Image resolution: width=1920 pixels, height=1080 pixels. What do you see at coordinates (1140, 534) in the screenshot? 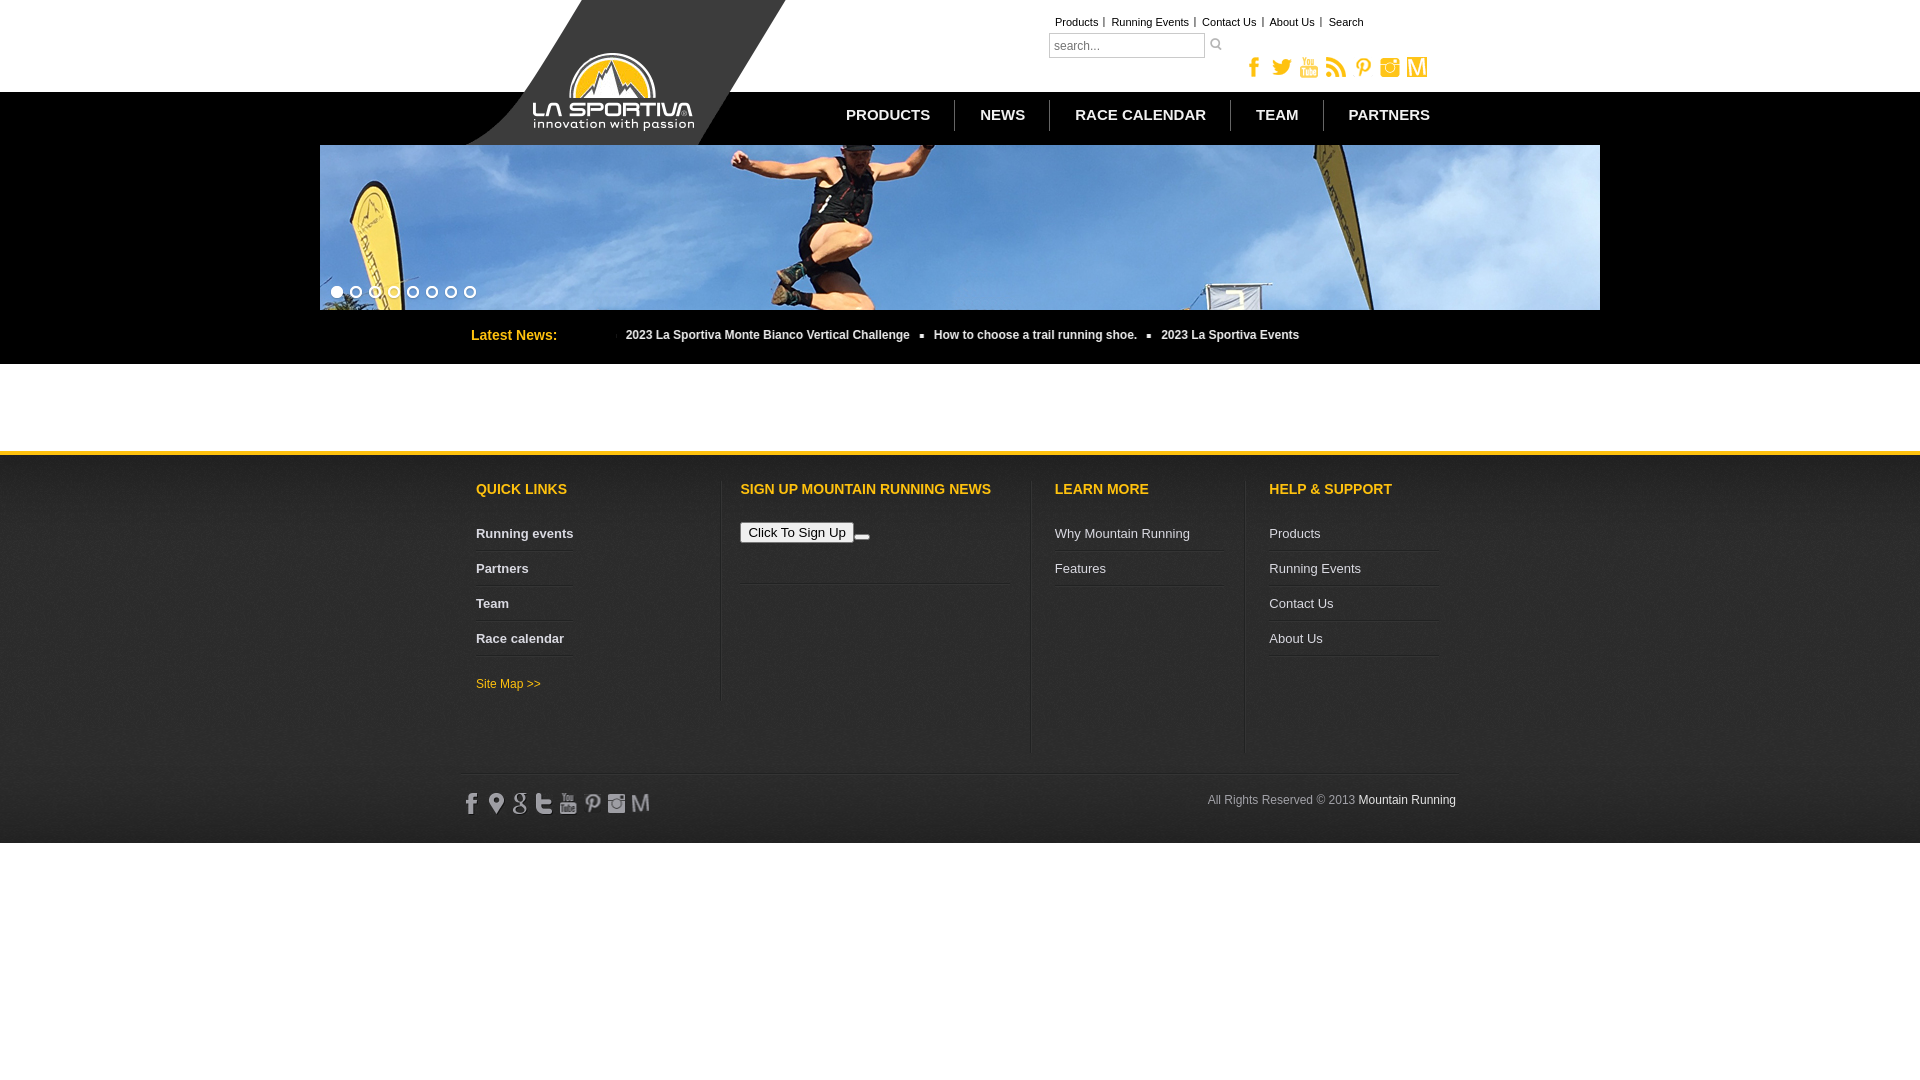
I see `Why Mountain Running` at bounding box center [1140, 534].